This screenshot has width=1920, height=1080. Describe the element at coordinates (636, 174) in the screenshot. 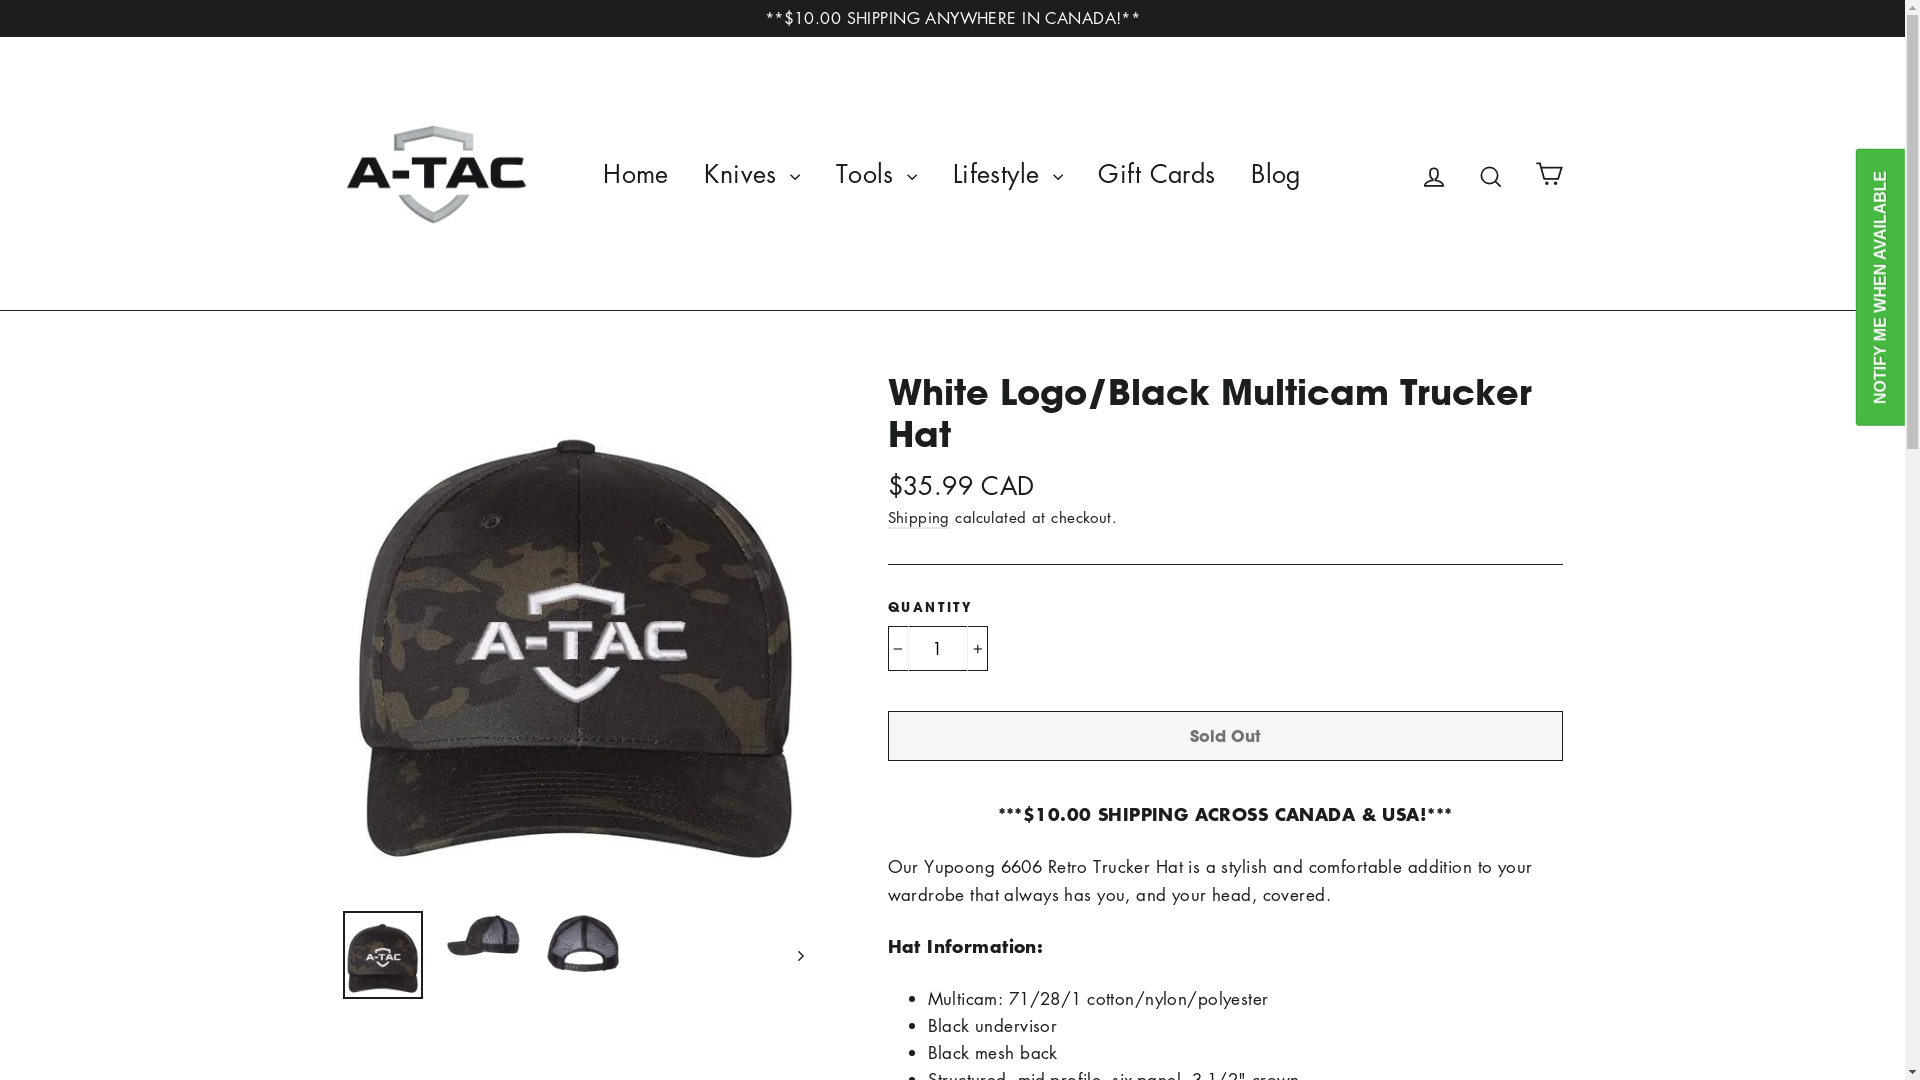

I see `Home` at that location.